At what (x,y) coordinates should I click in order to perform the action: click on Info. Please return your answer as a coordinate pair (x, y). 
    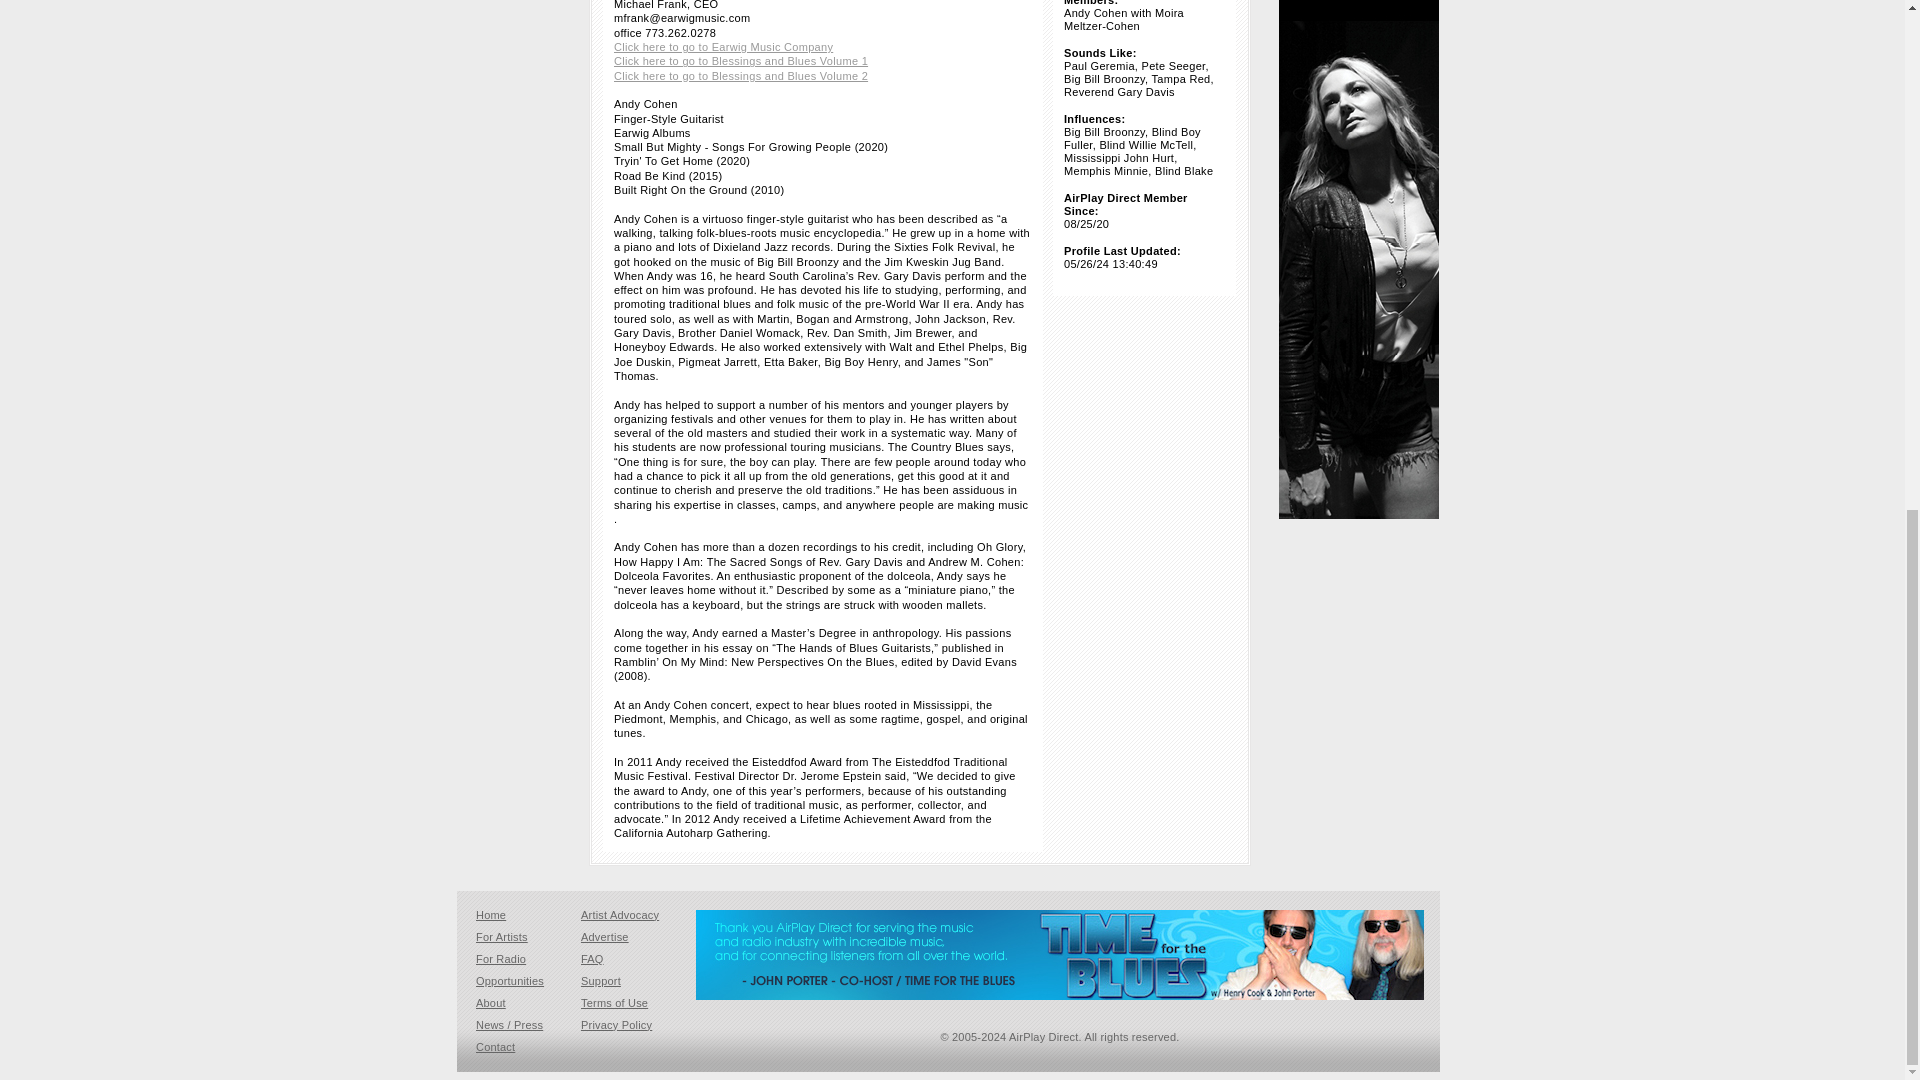
    Looking at the image, I should click on (1056, 123).